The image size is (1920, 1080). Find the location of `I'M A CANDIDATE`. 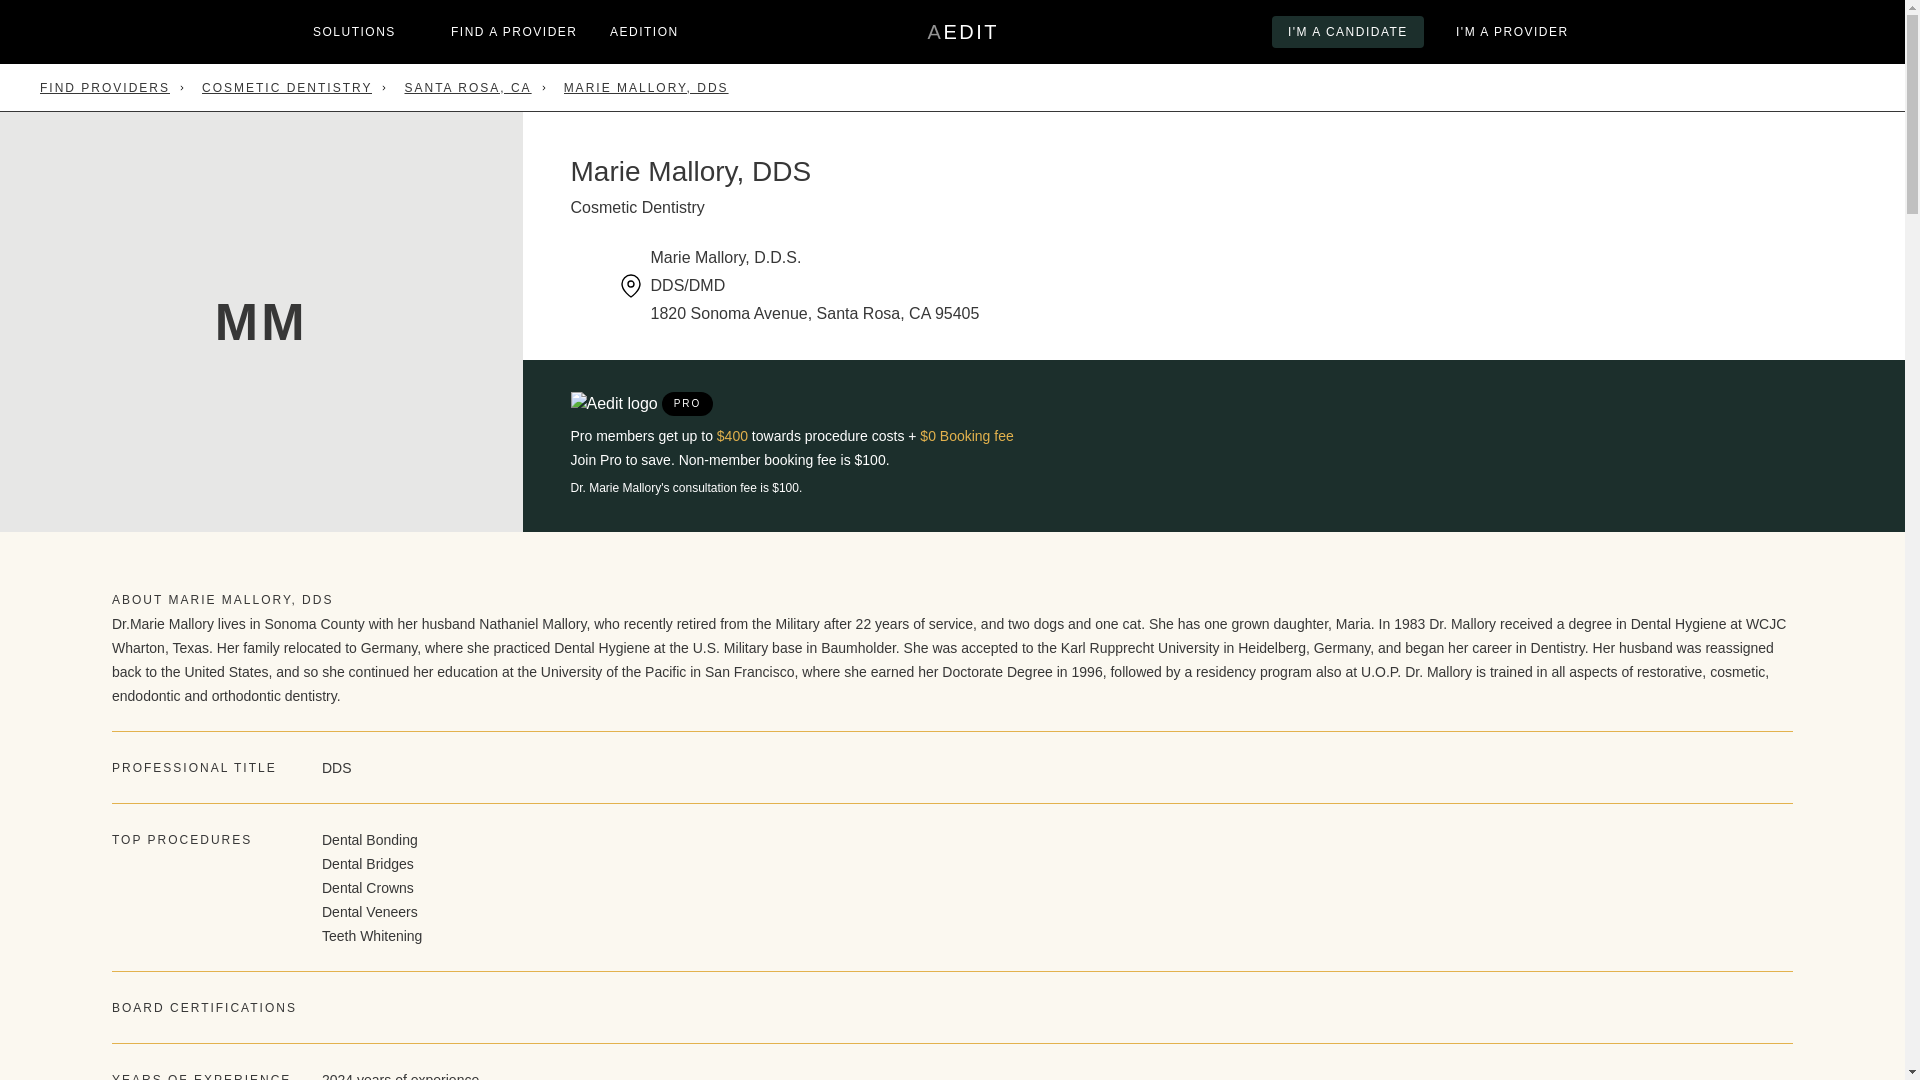

I'M A CANDIDATE is located at coordinates (1348, 32).